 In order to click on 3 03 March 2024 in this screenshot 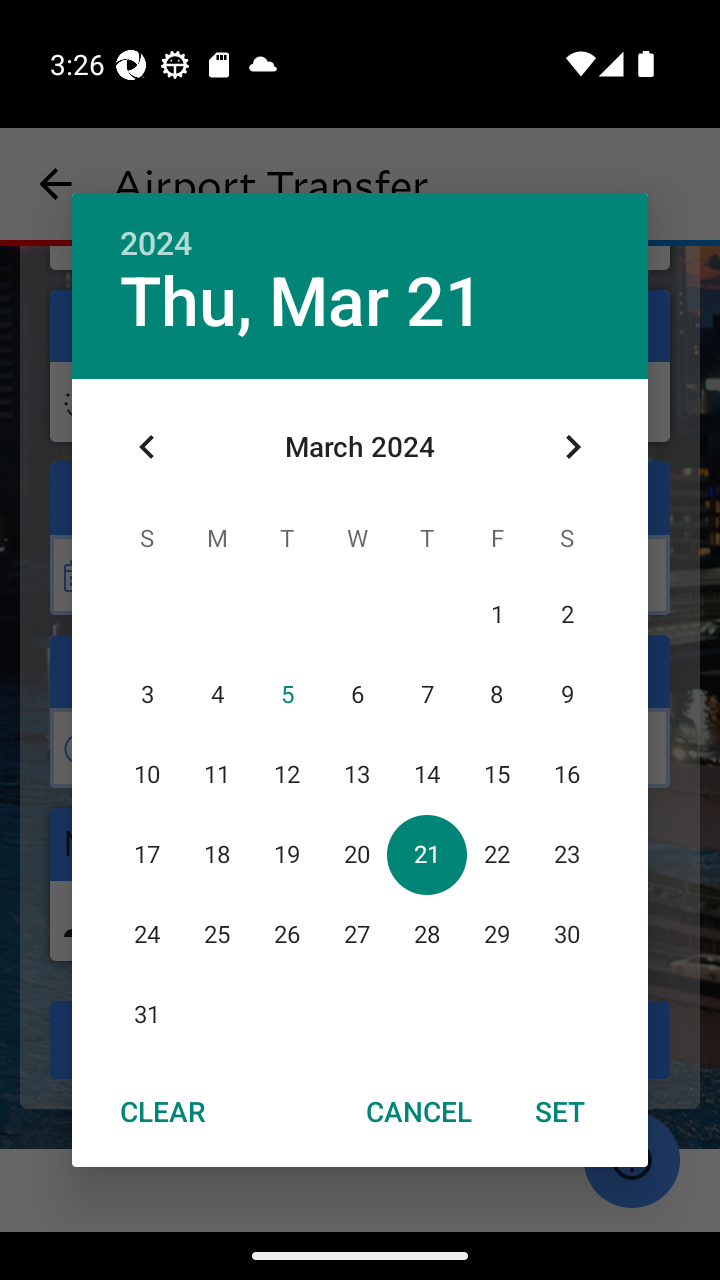, I will do `click(147, 694)`.